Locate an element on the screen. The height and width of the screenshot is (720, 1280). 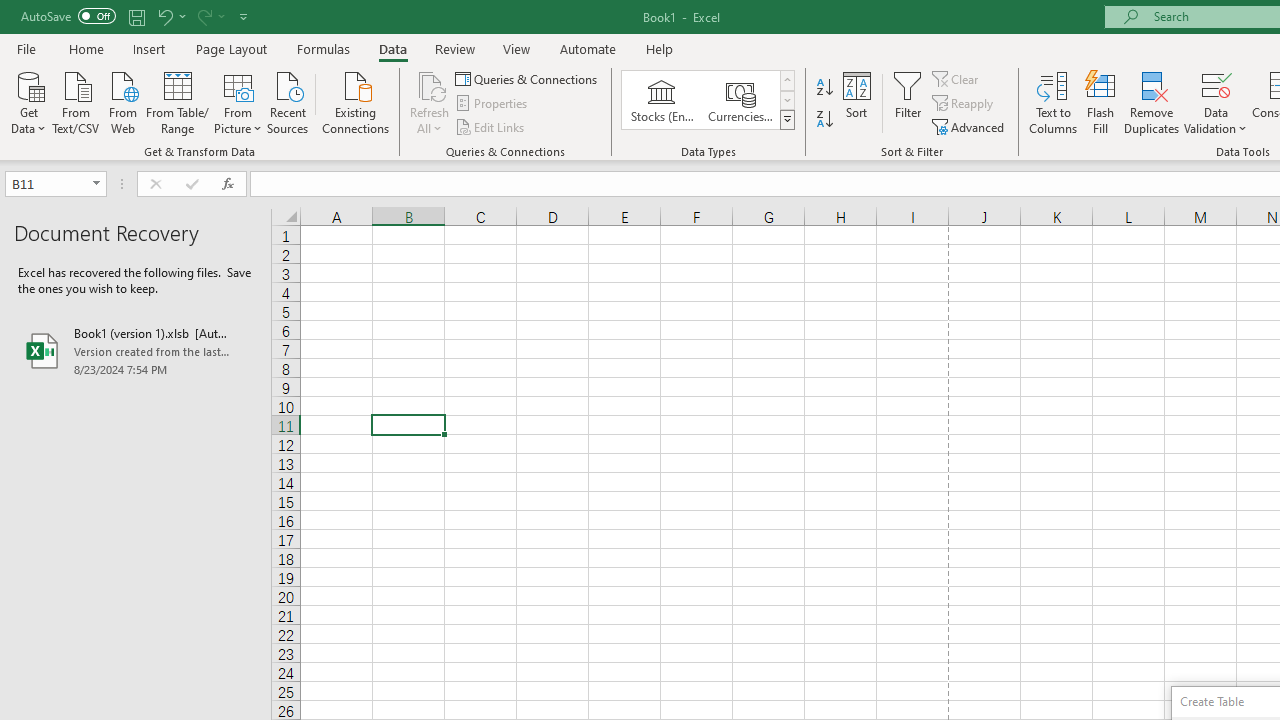
Clear is located at coordinates (957, 78).